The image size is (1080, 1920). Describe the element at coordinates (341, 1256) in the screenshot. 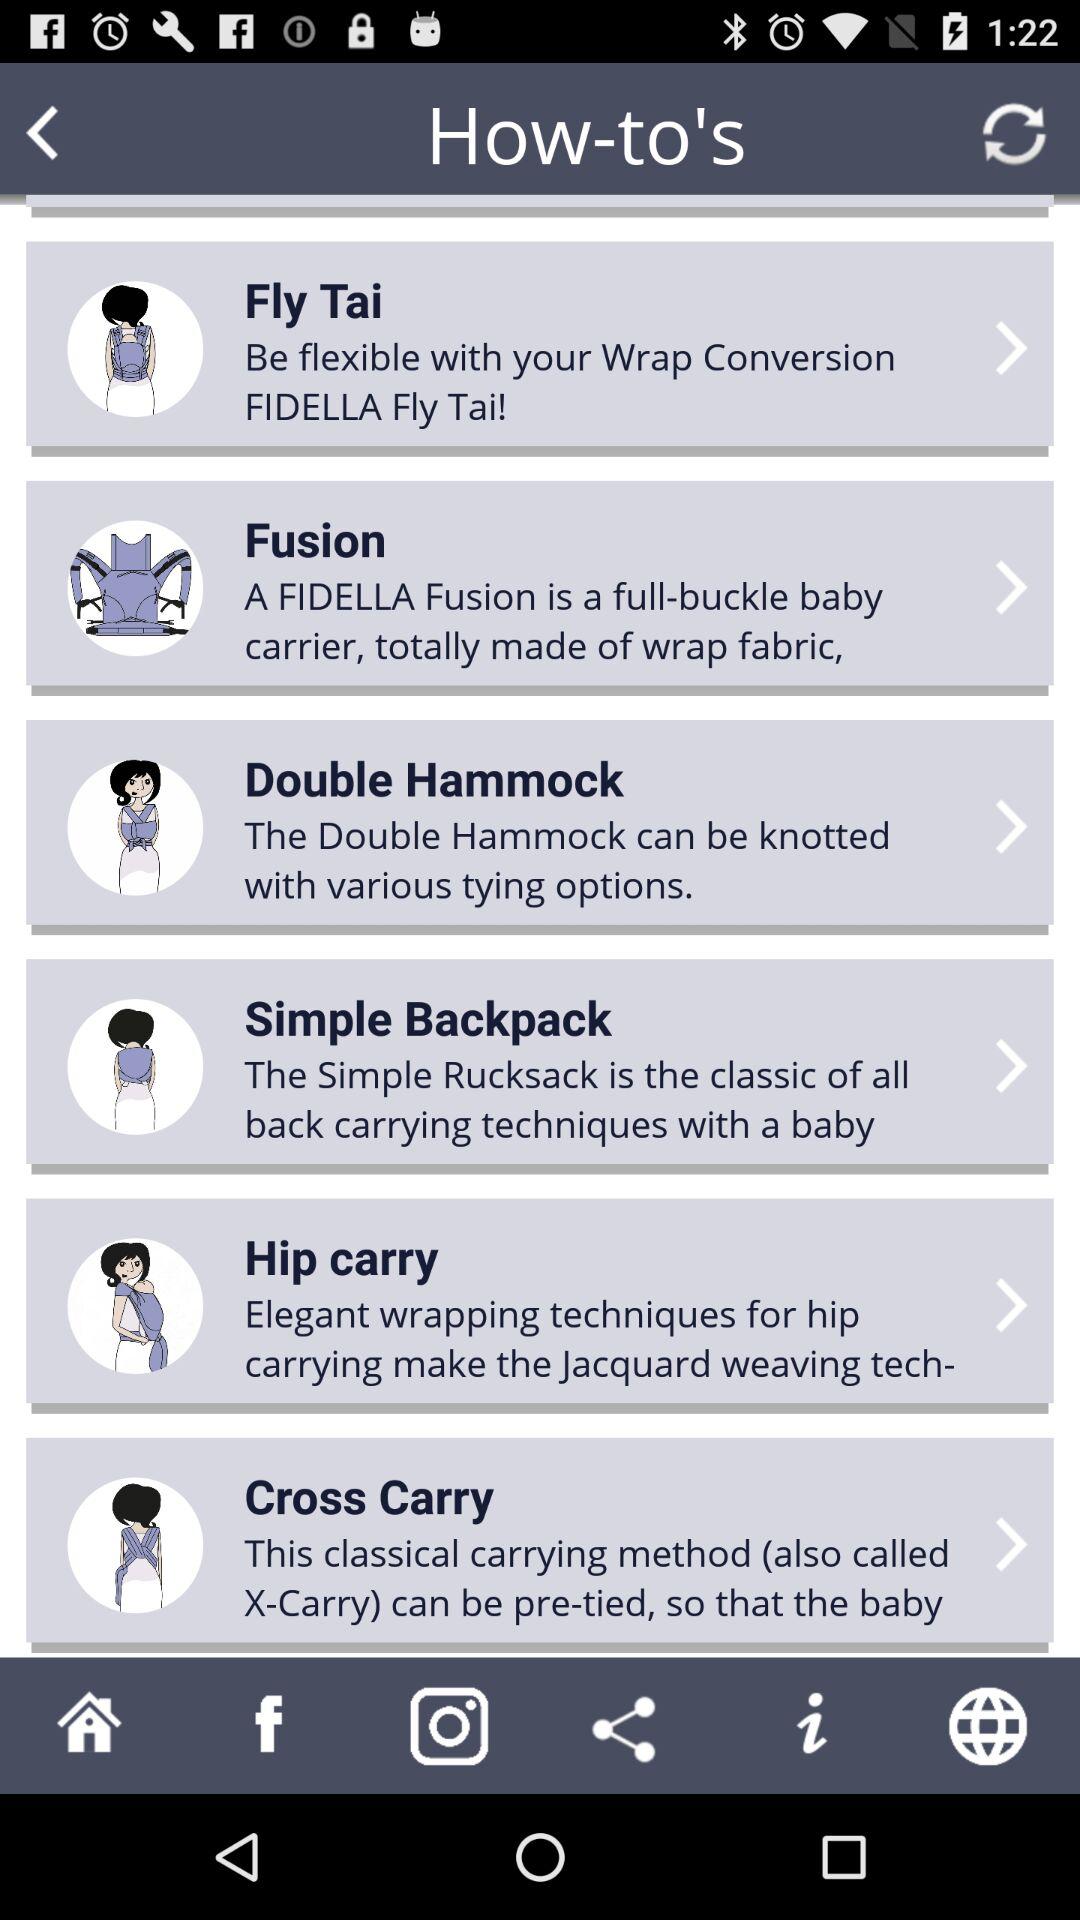

I see `flip to hip carry app` at that location.